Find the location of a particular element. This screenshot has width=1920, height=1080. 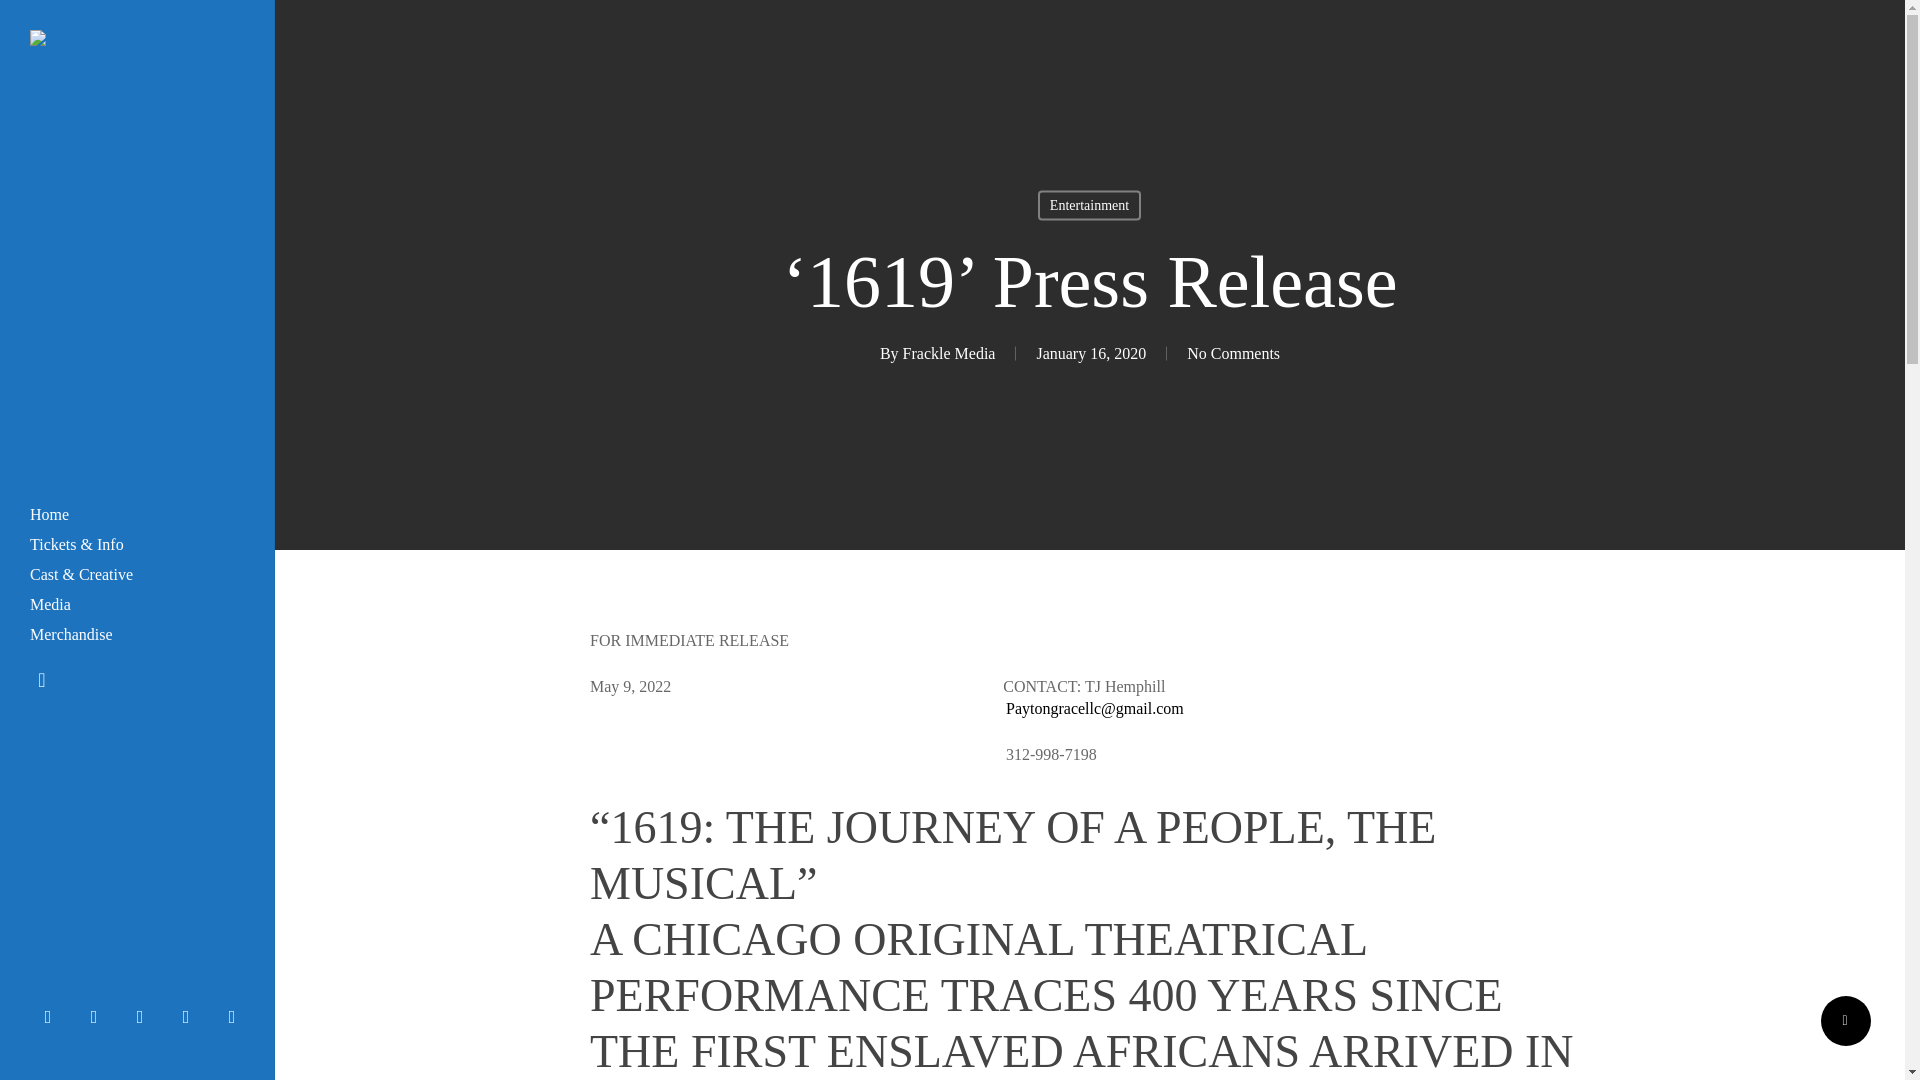

email is located at coordinates (236, 1016).